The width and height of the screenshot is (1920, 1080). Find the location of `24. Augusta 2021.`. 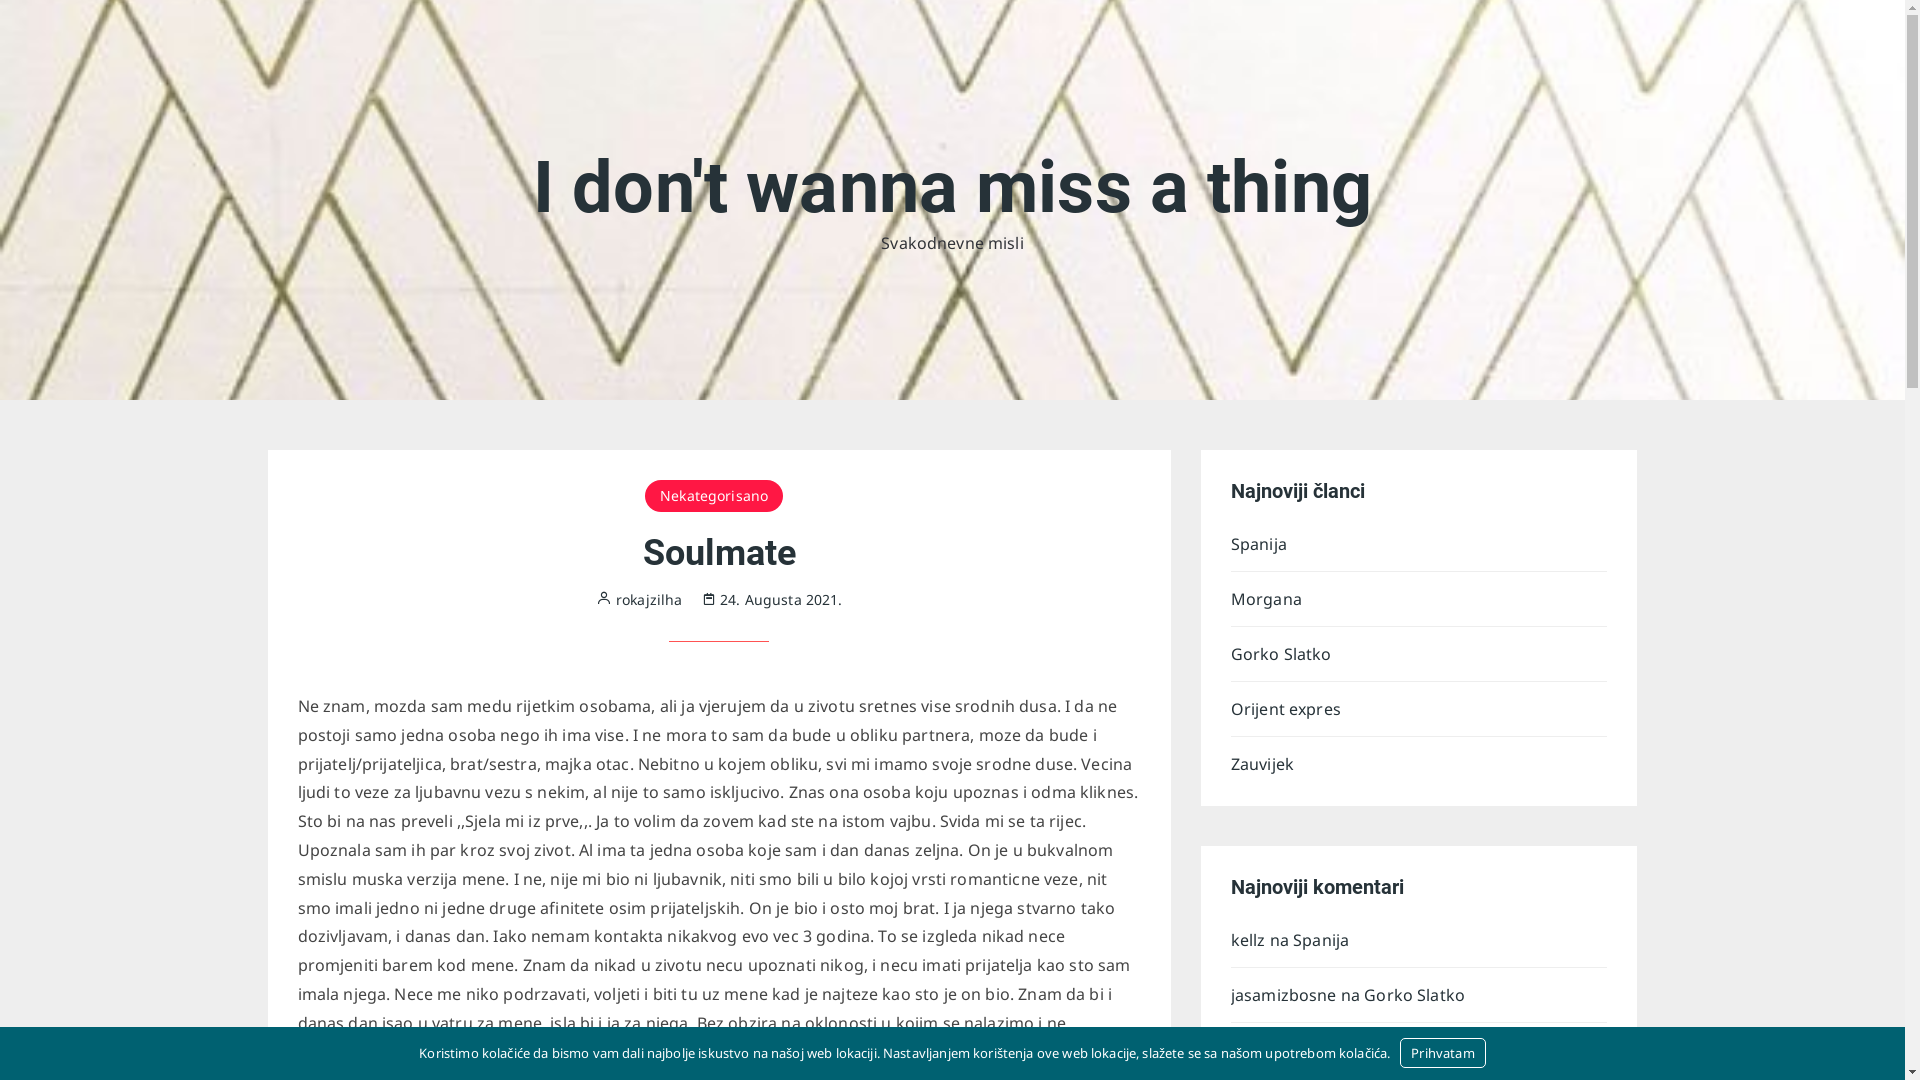

24. Augusta 2021. is located at coordinates (772, 600).